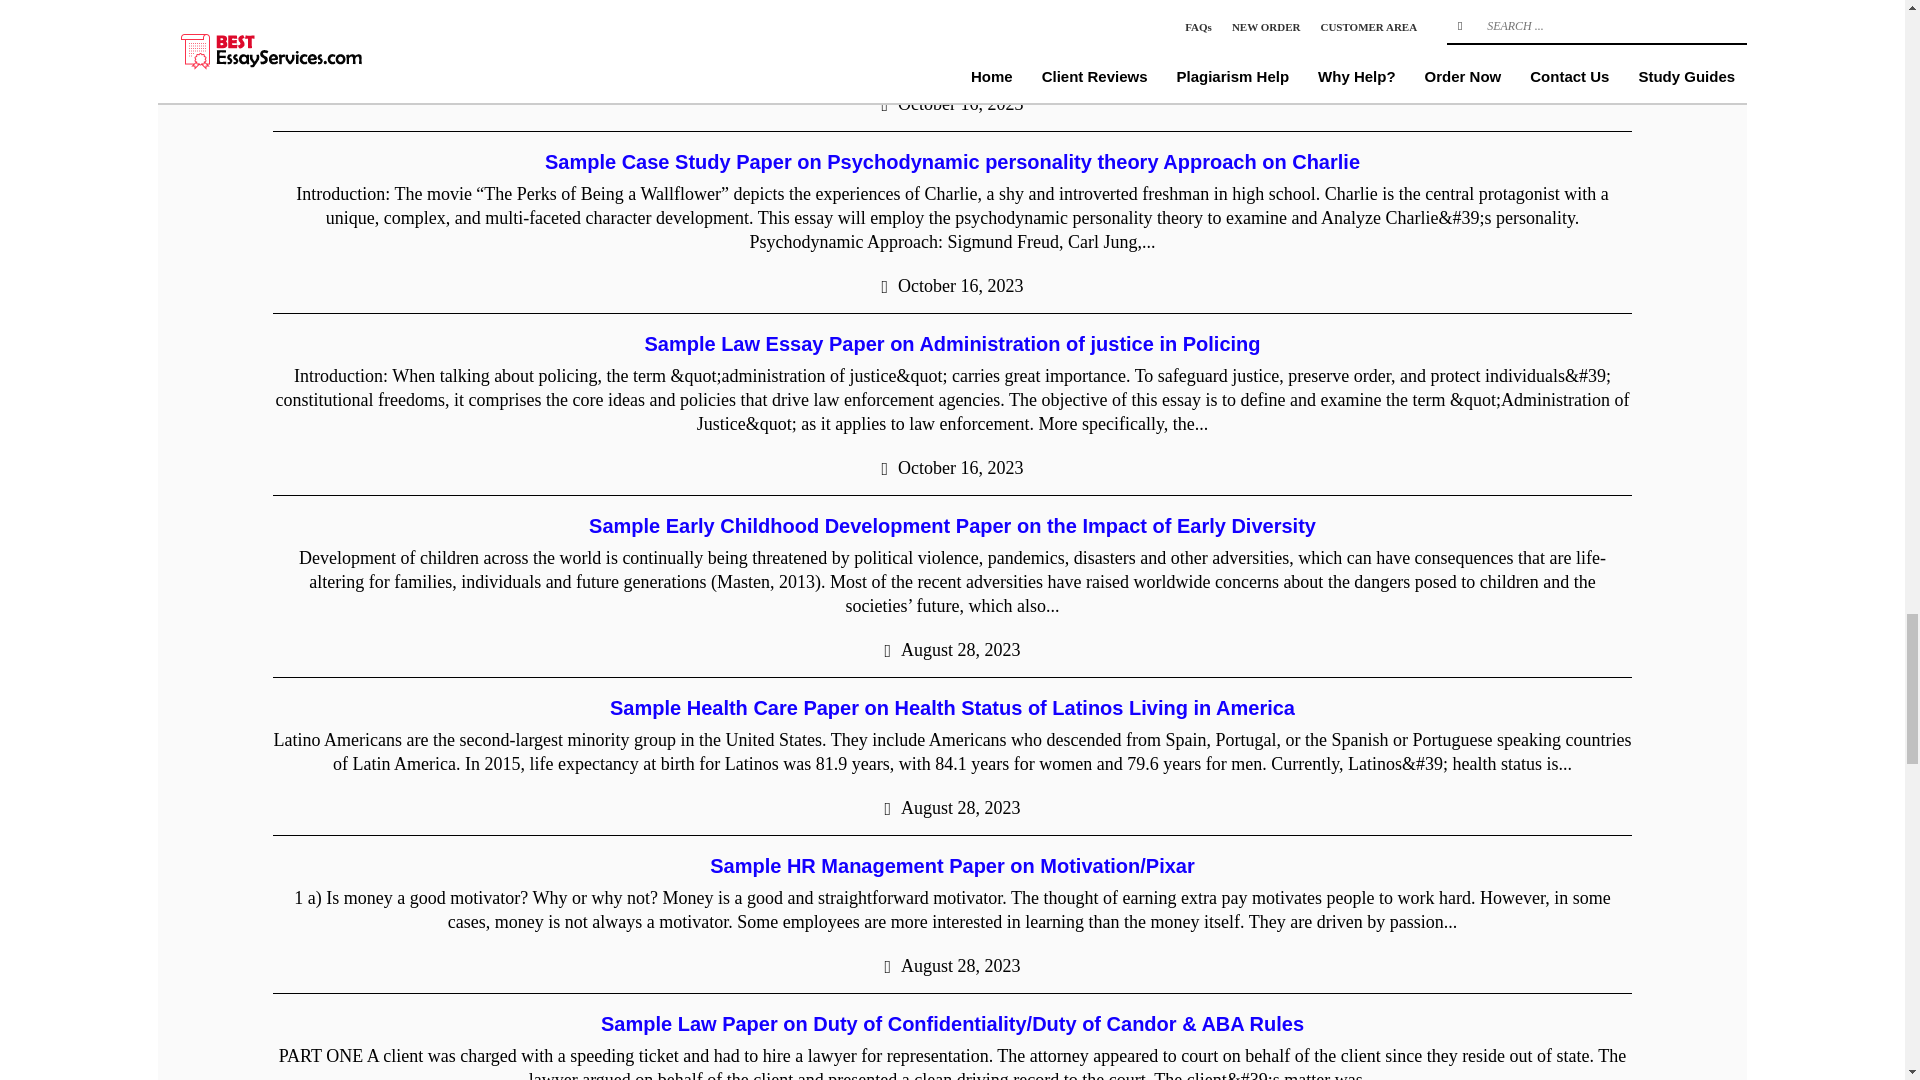 This screenshot has height=1080, width=1920. Describe the element at coordinates (951, 8) in the screenshot. I see `Sample Law Essay Paper on Leadership Vs. Power in Policing` at that location.